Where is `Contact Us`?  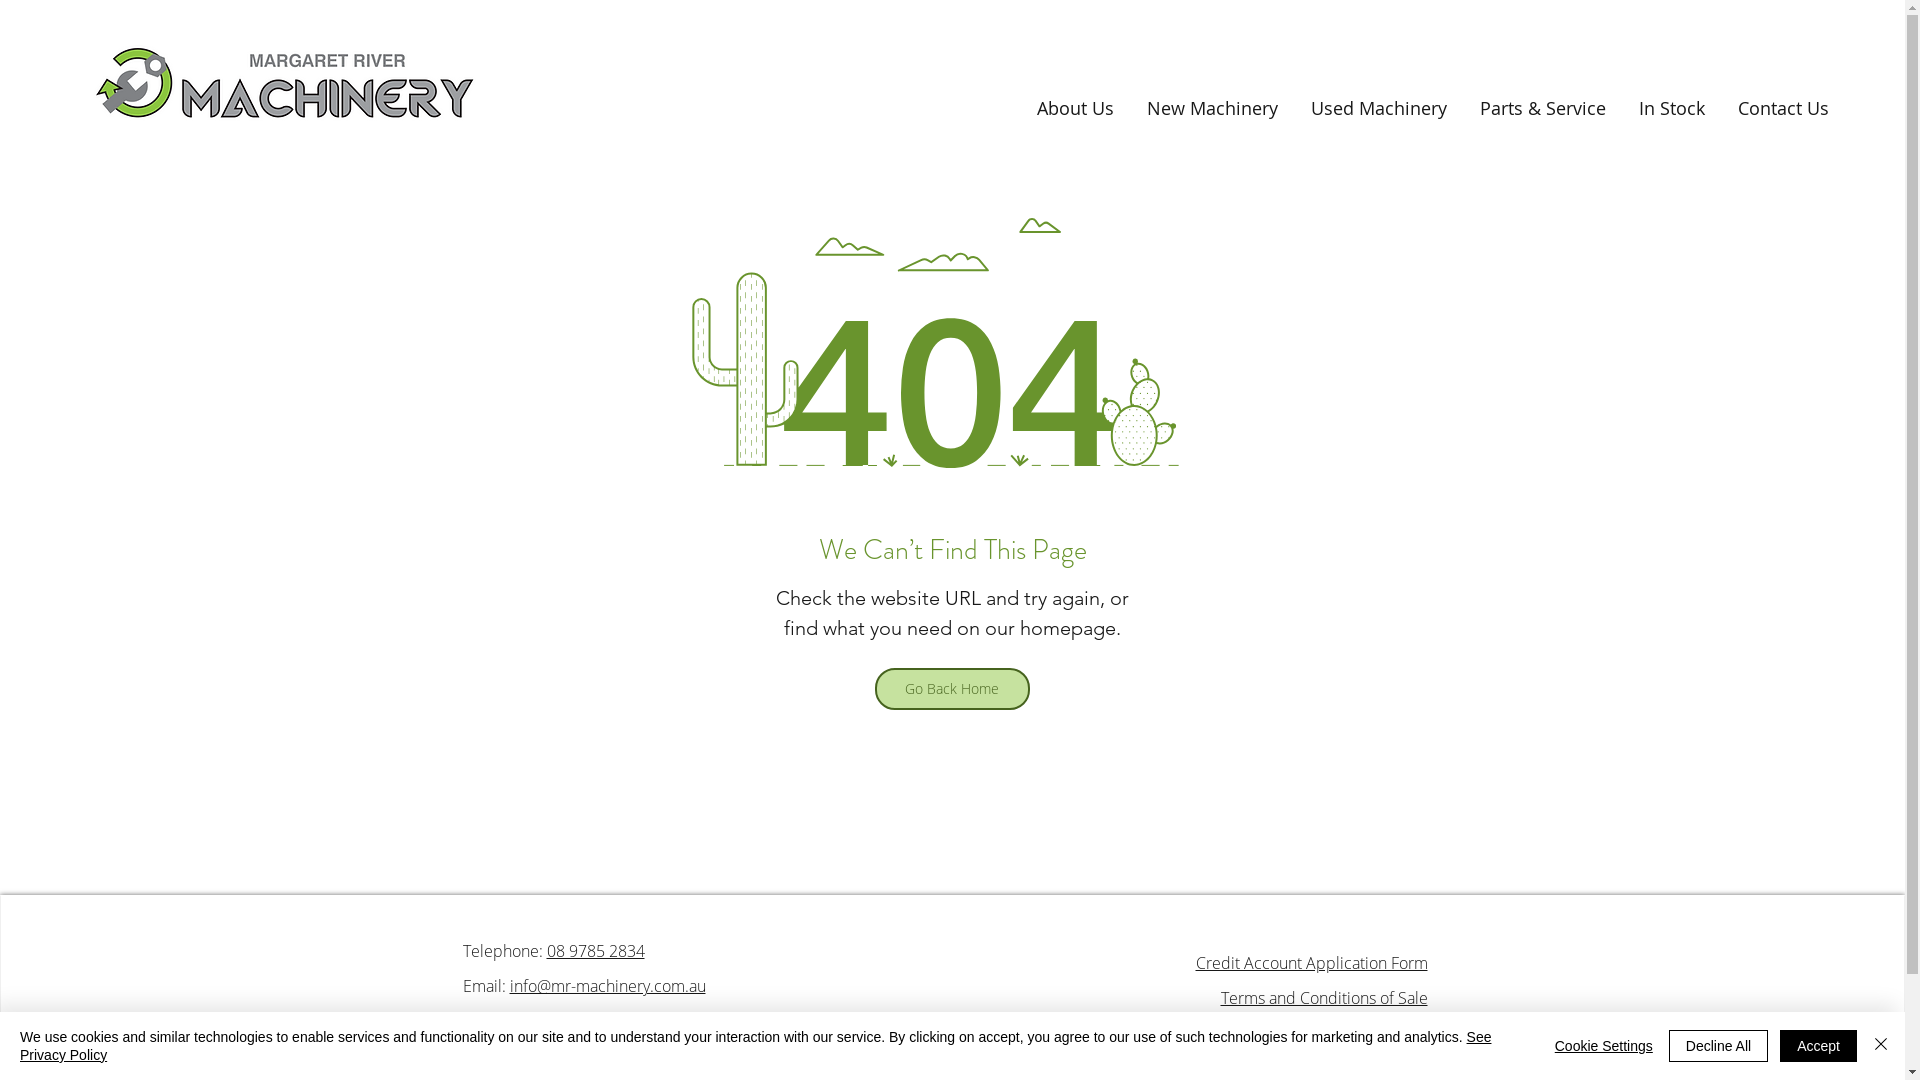
Contact Us is located at coordinates (1777, 108).